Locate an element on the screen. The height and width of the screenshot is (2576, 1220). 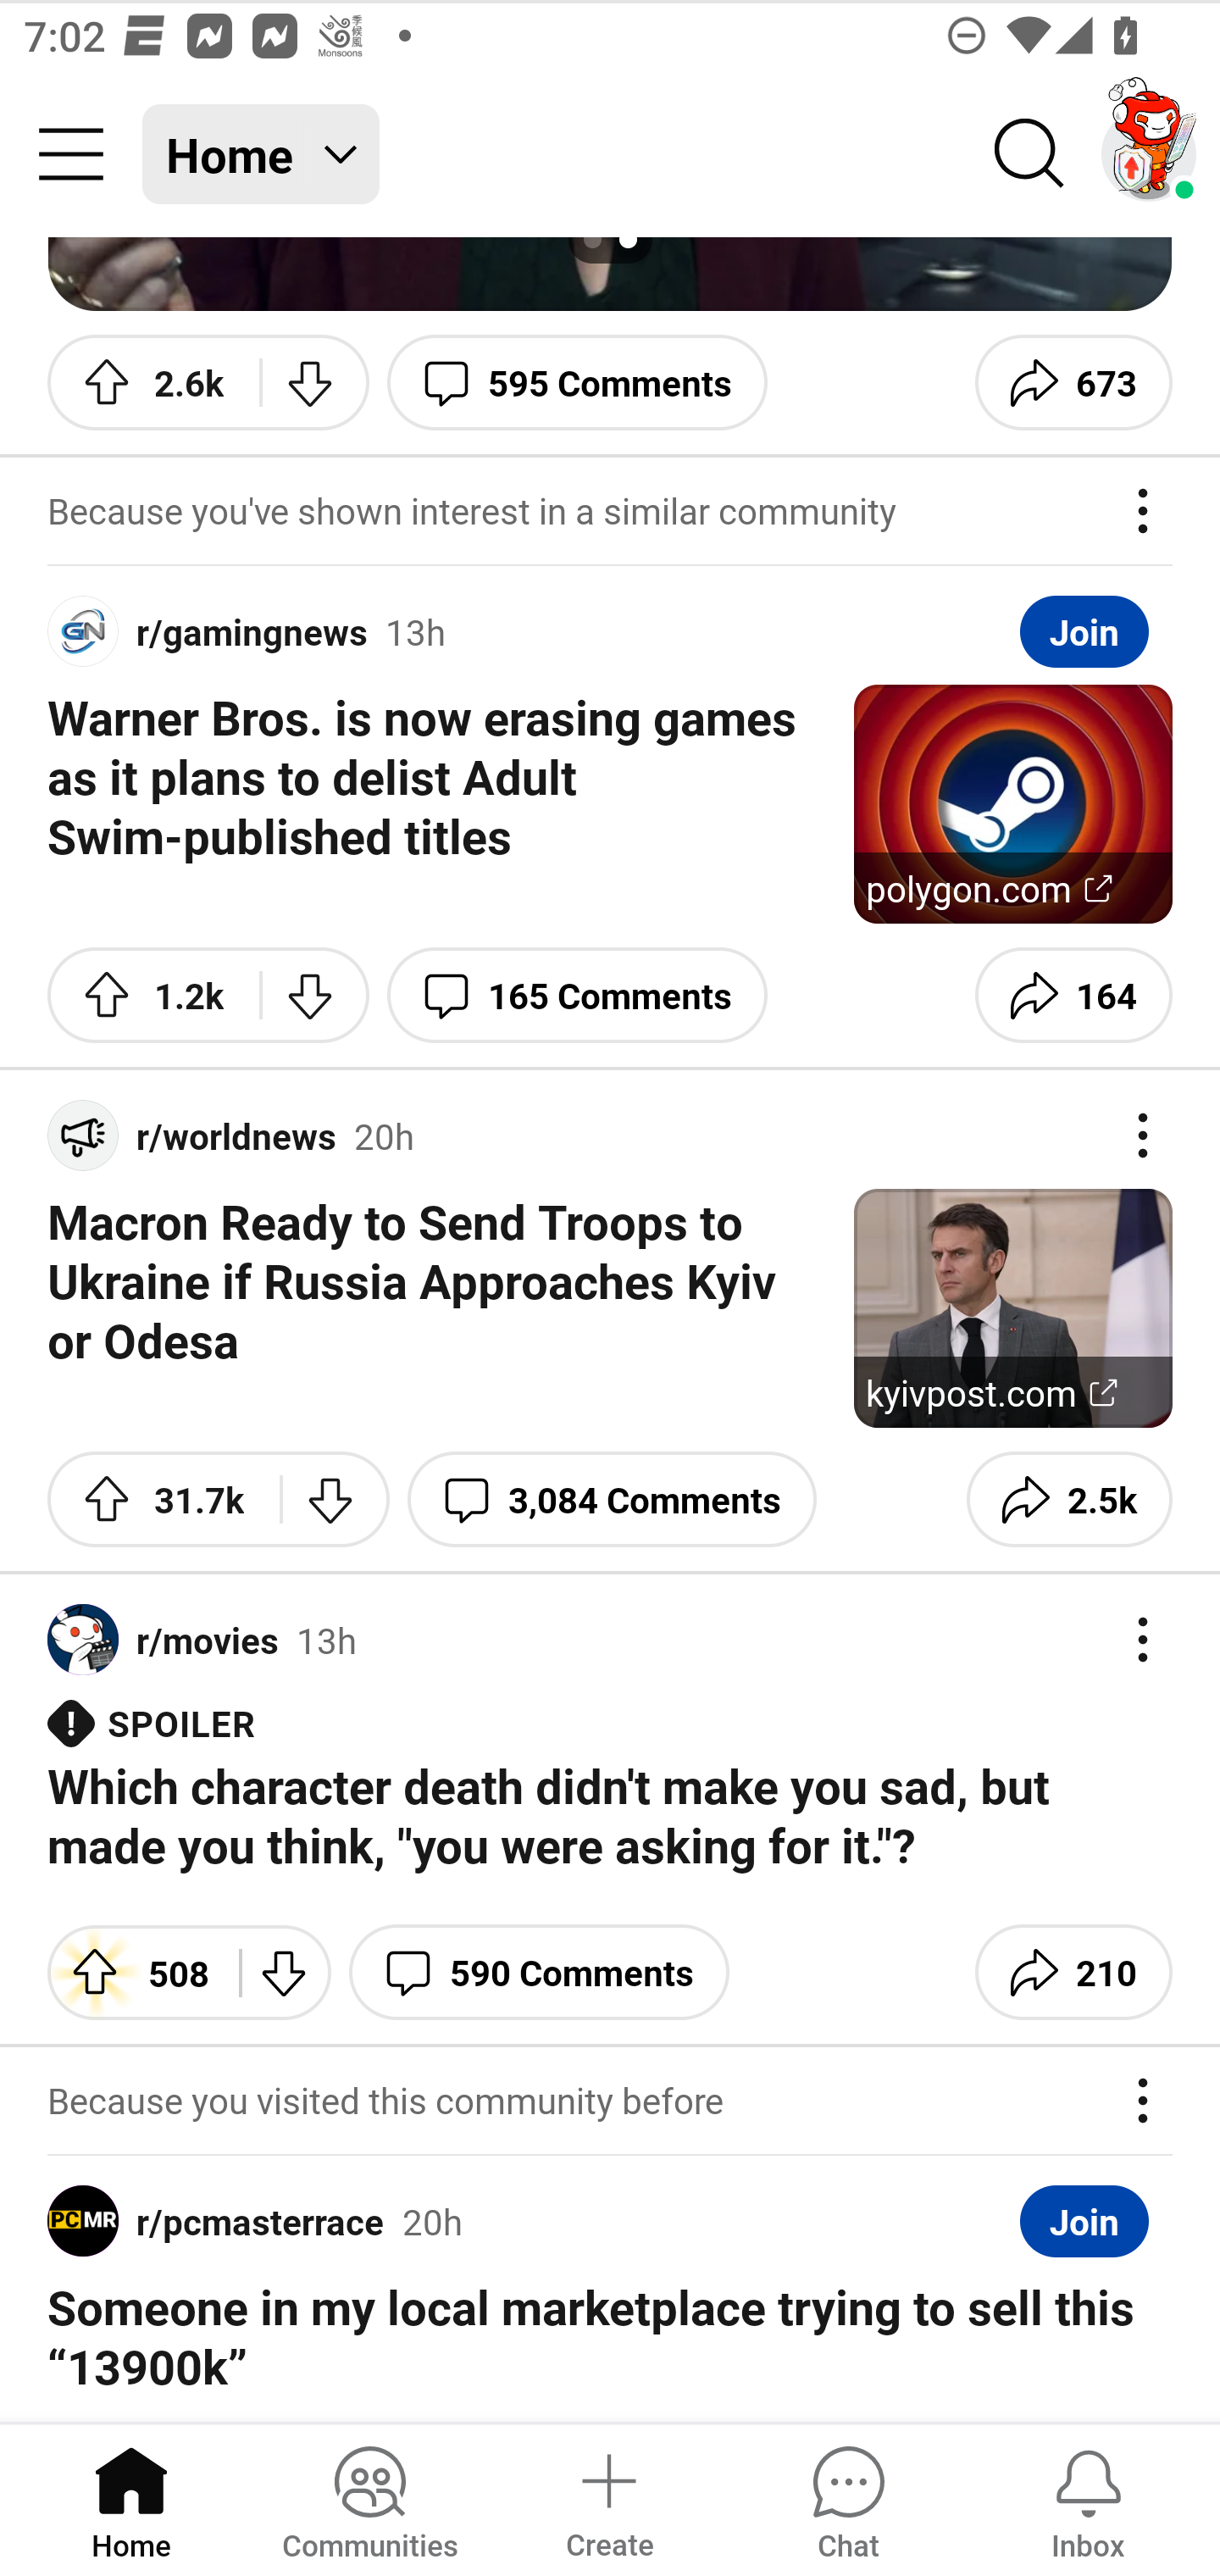
TestAppium002 account is located at coordinates (1149, 154).